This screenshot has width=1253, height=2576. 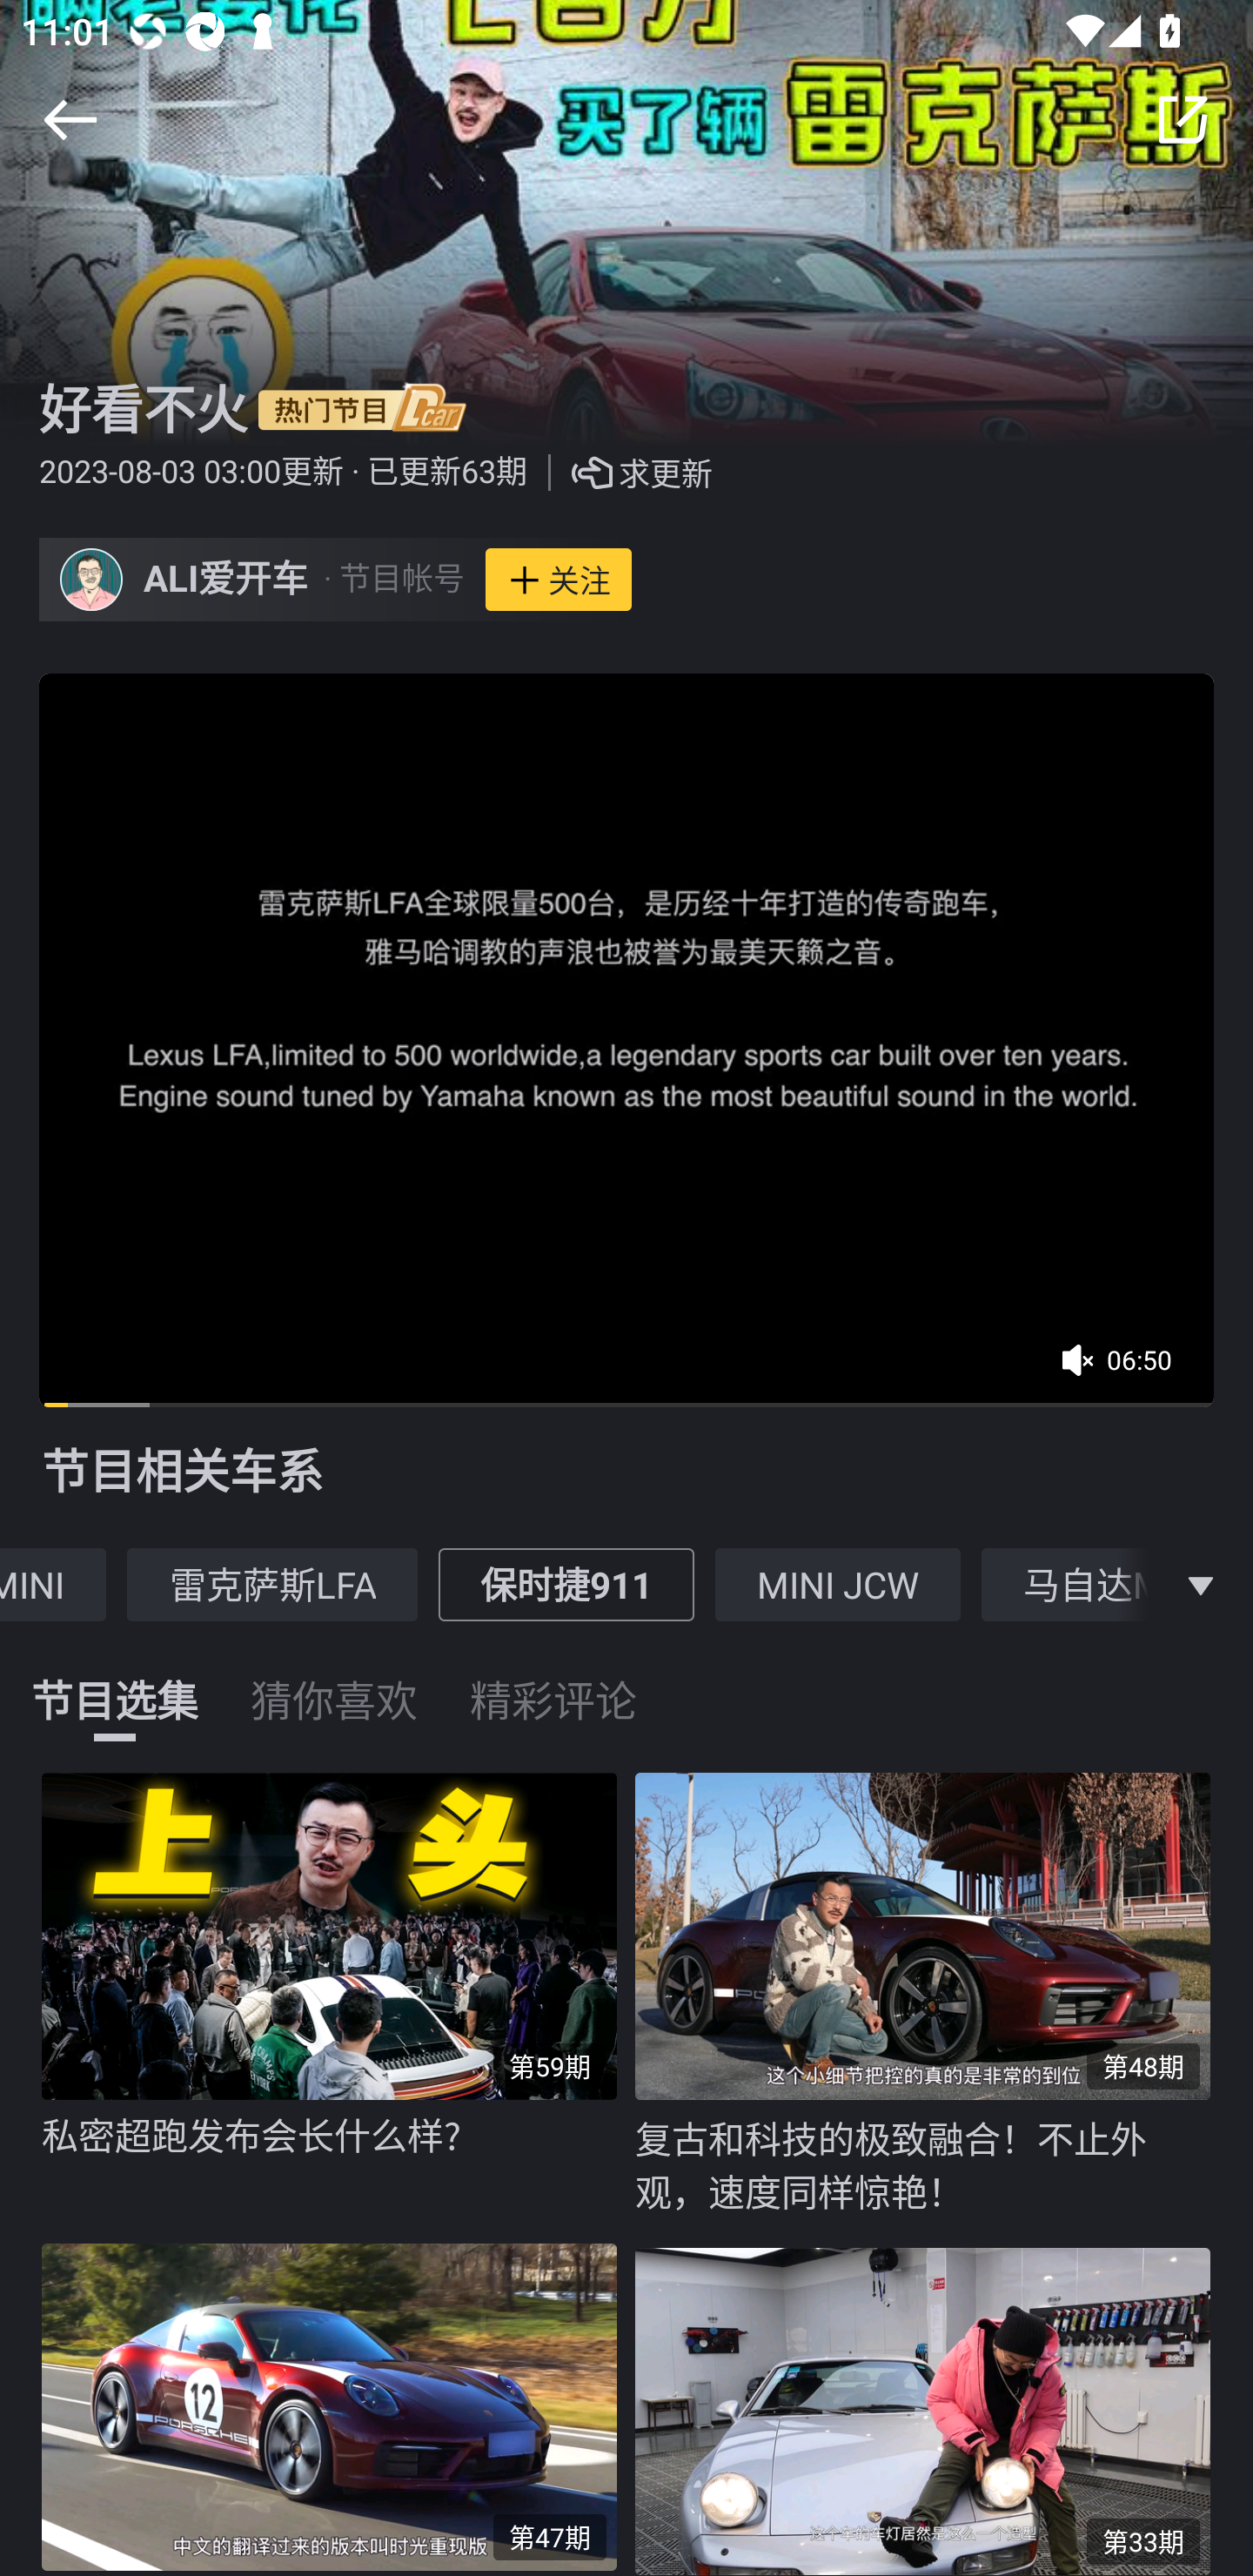 I want to click on 第47期, so click(x=338, y=2402).